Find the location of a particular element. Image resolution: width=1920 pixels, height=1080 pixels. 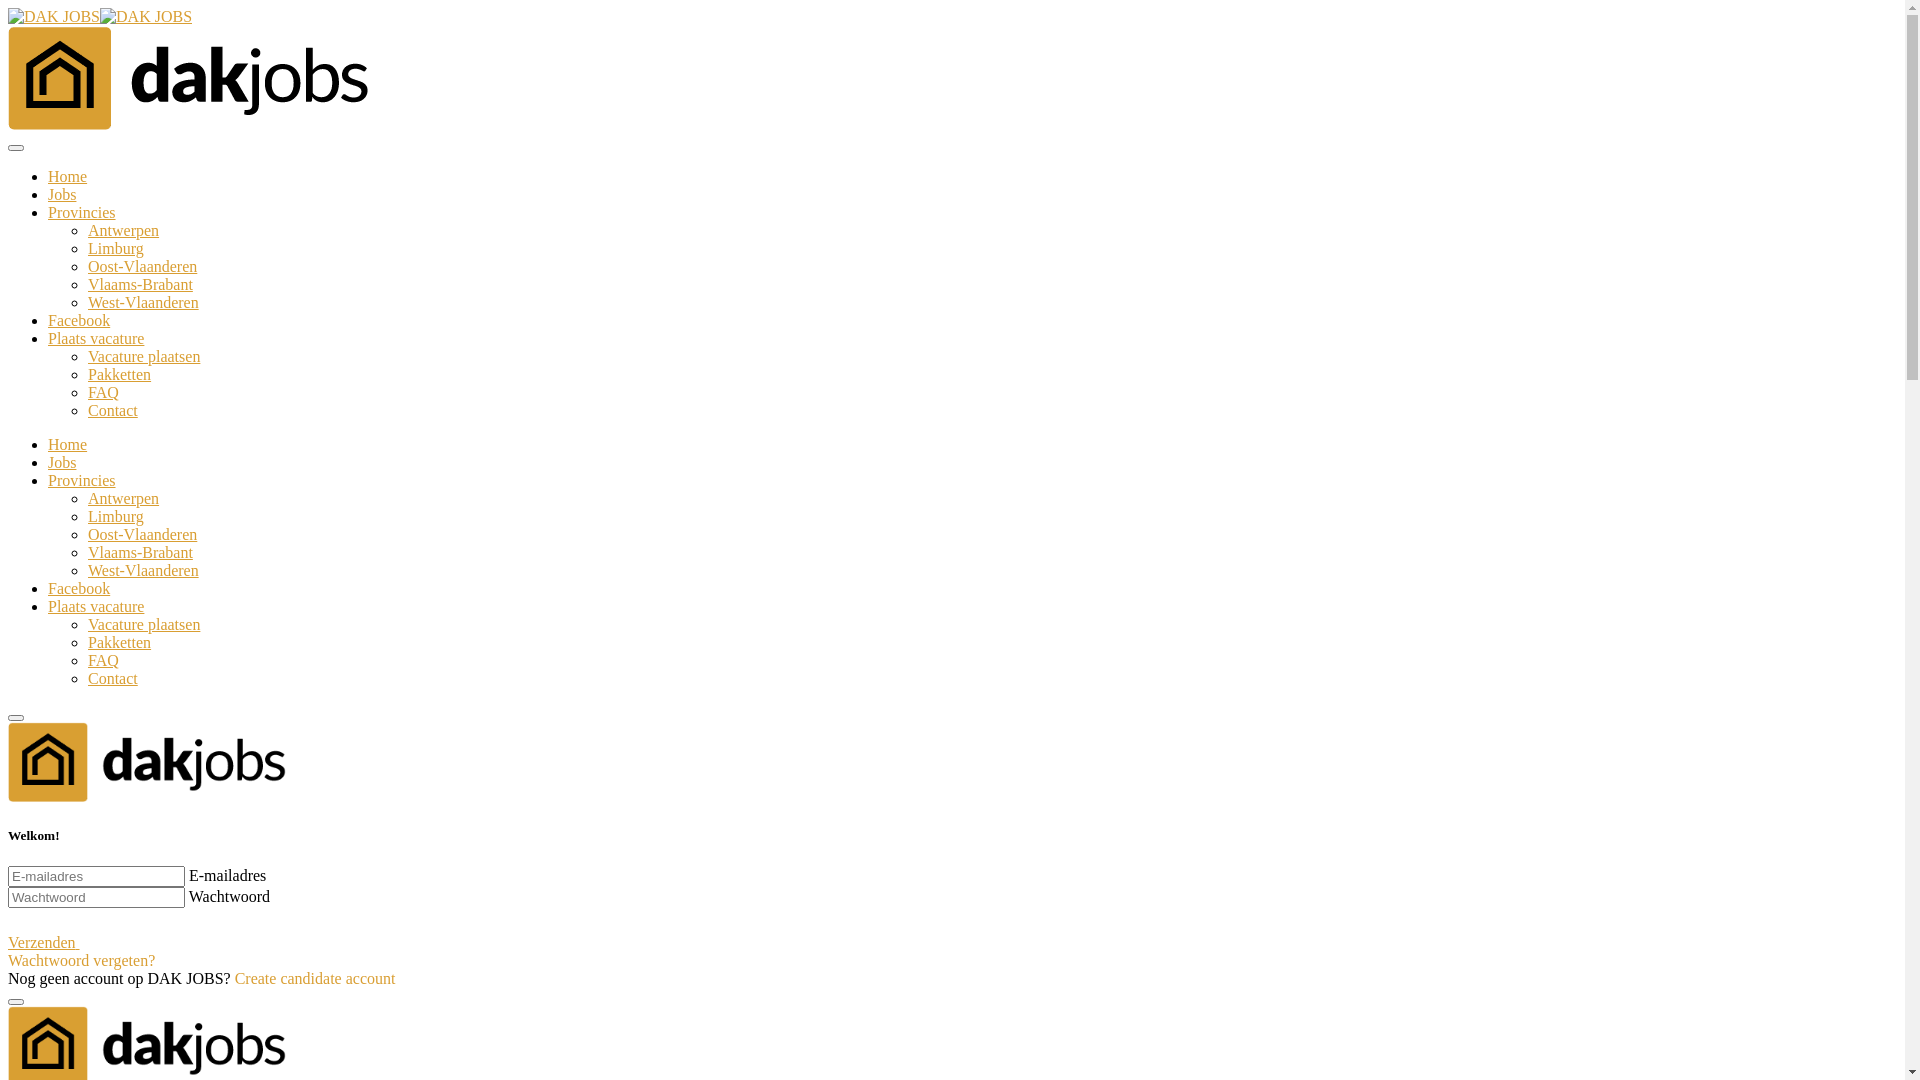

Facebook is located at coordinates (79, 320).